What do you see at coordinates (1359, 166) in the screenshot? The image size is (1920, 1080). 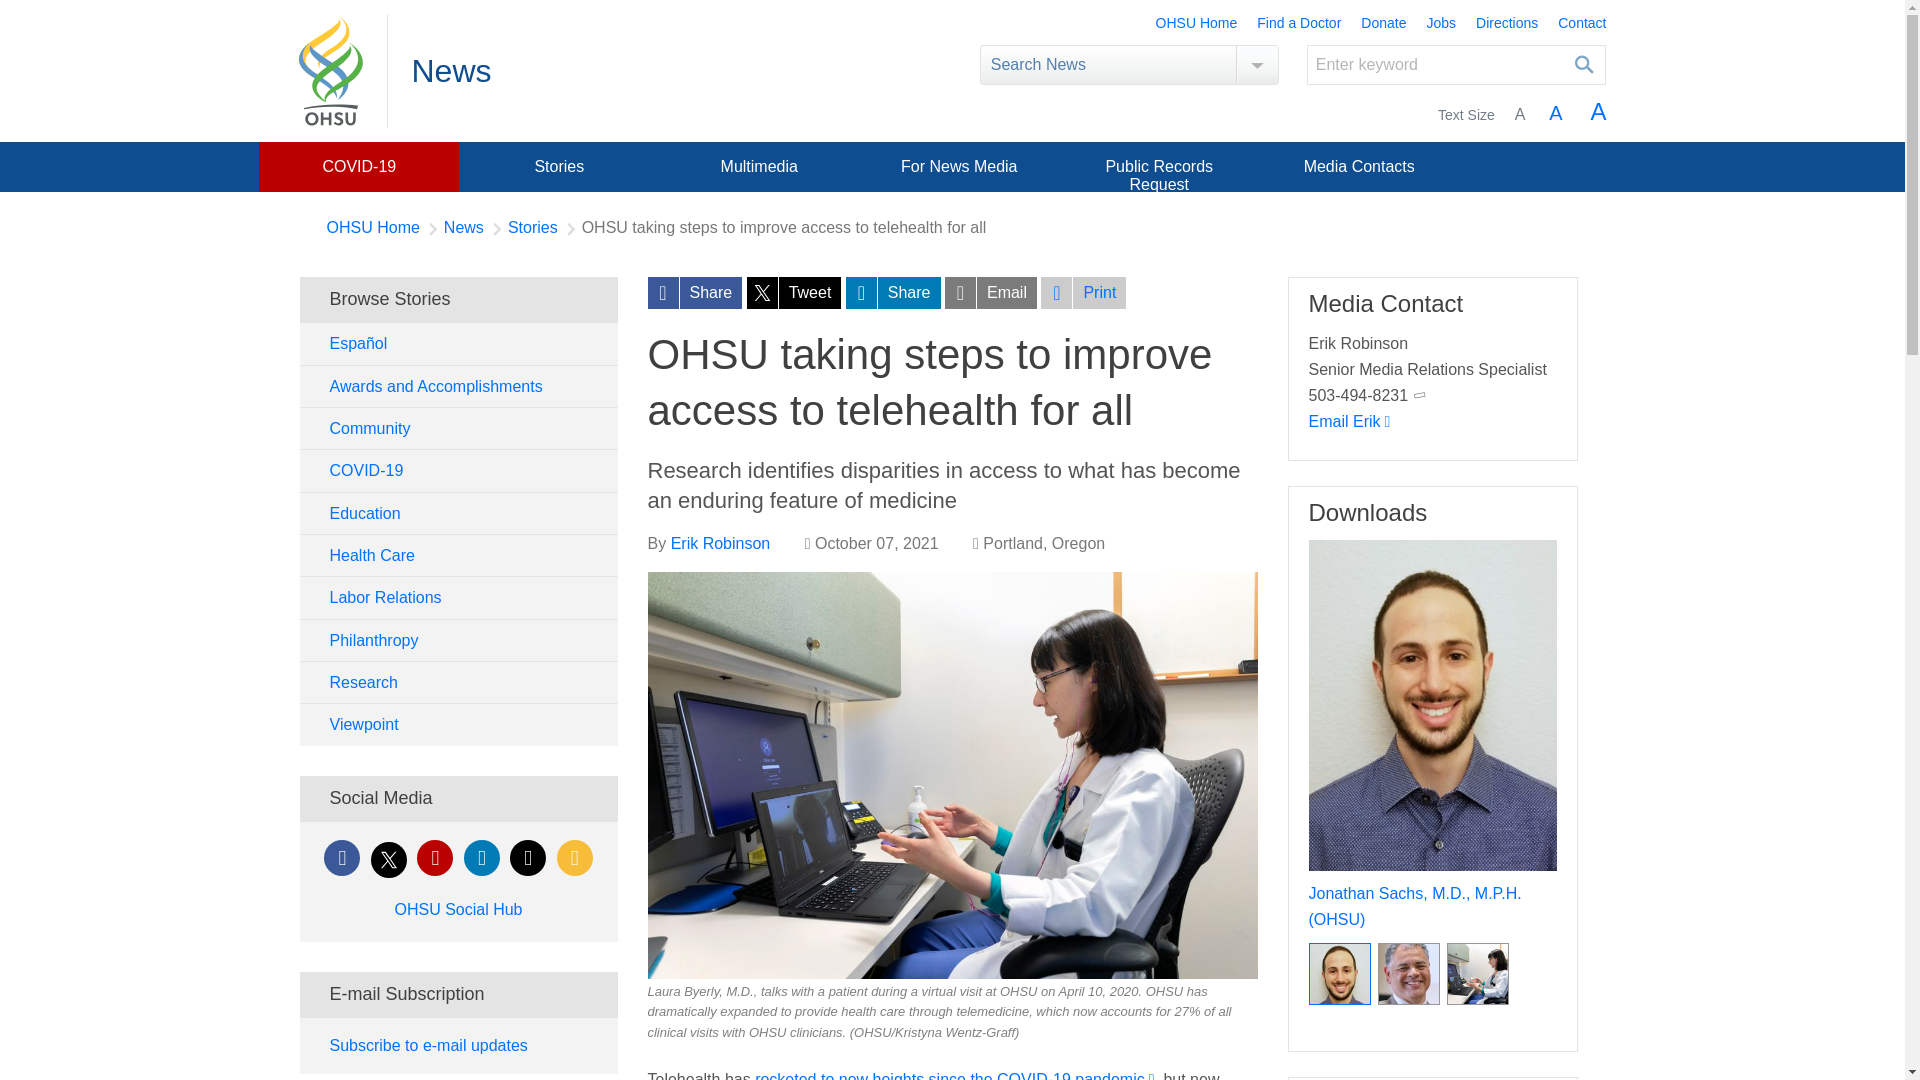 I see `Media Contacts` at bounding box center [1359, 166].